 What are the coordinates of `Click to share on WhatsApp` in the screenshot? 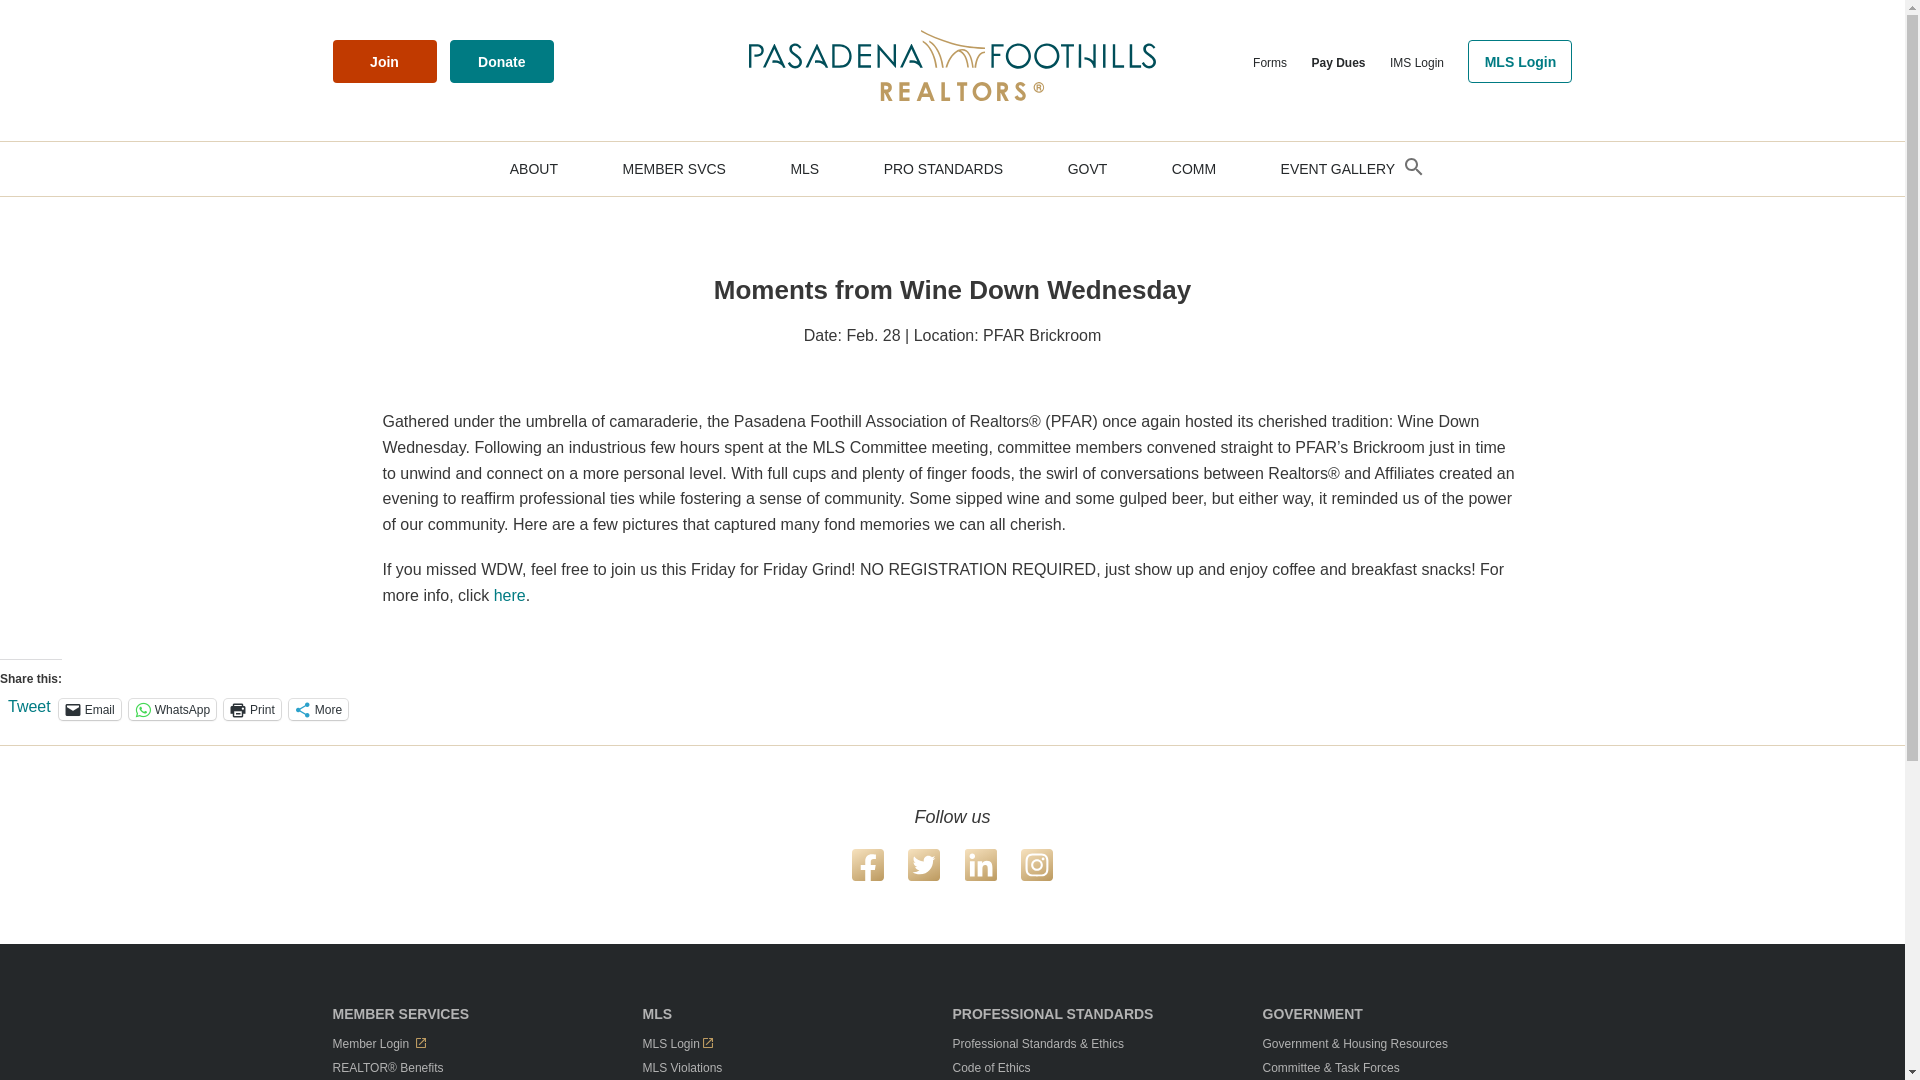 It's located at (172, 709).